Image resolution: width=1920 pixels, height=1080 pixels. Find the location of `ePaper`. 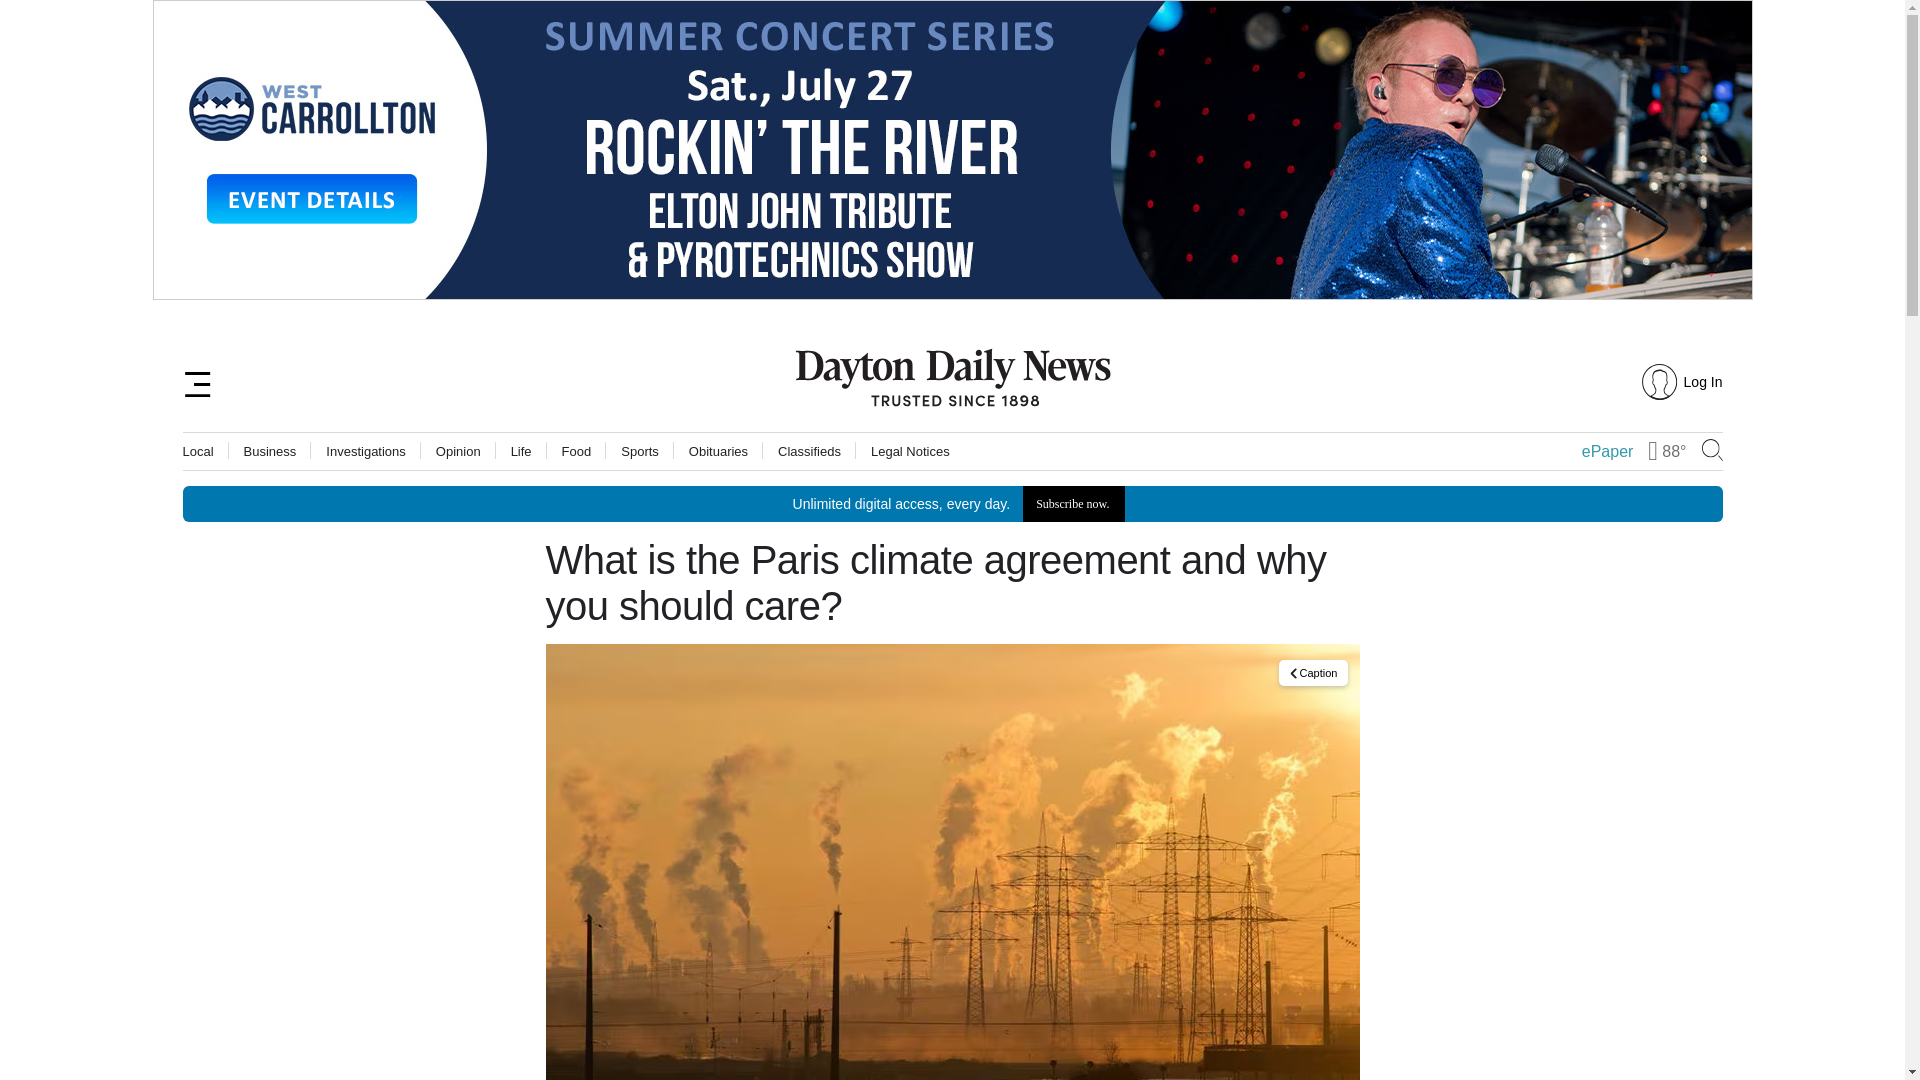

ePaper is located at coordinates (1608, 452).